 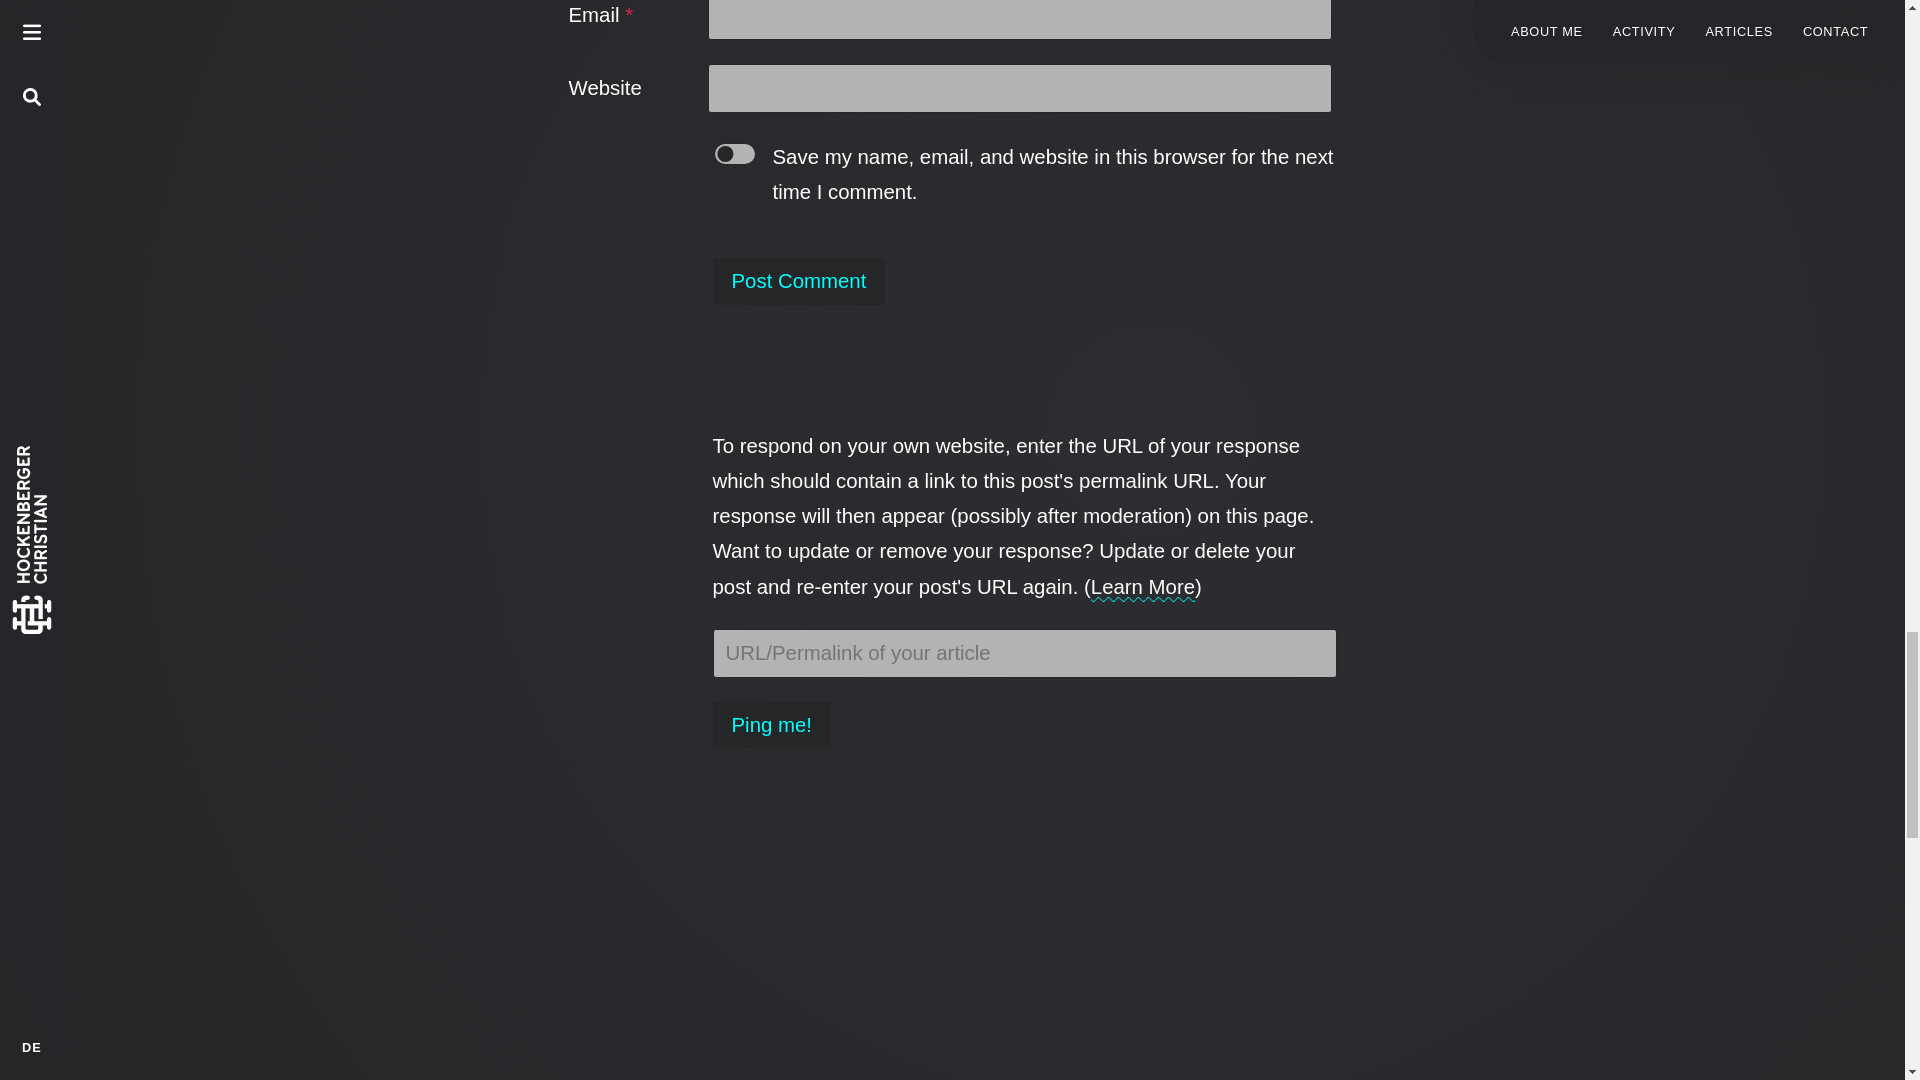 I want to click on Post Comment, so click(x=798, y=280).